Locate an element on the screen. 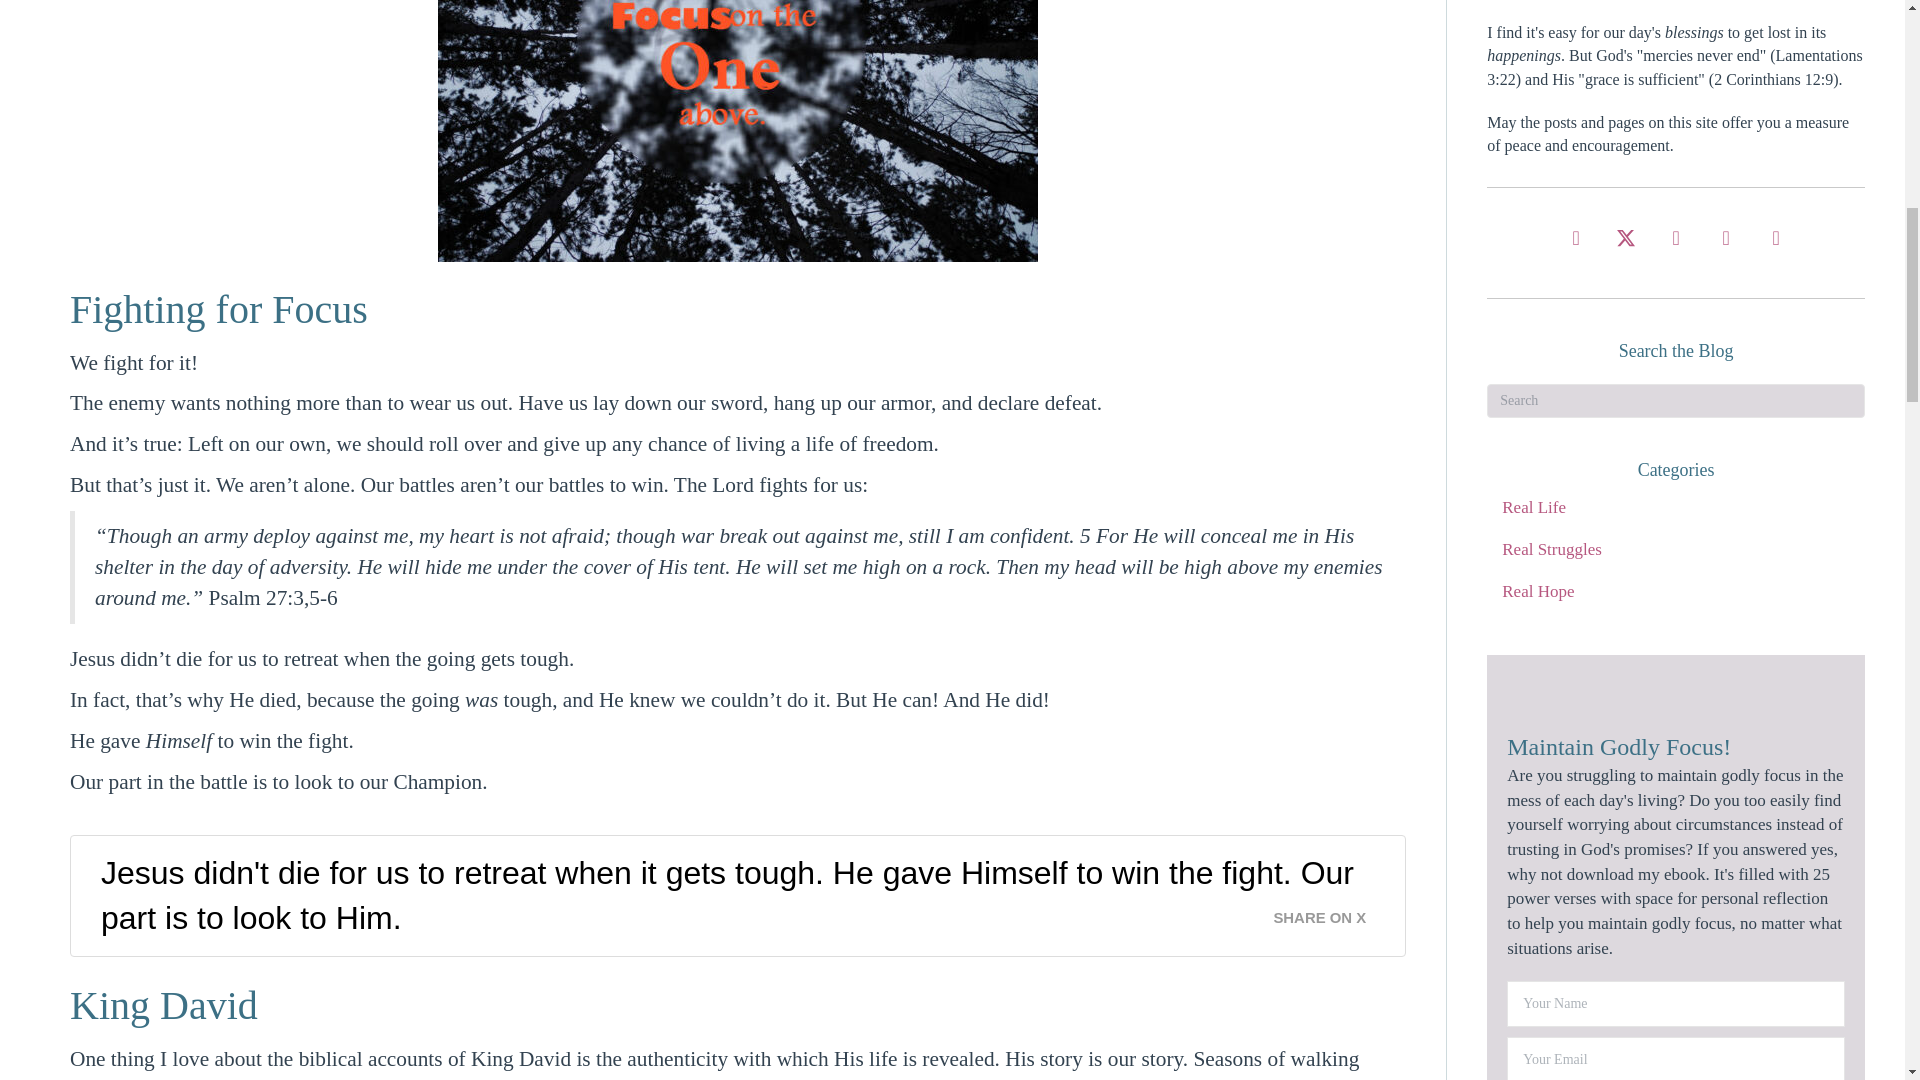 This screenshot has height=1080, width=1920. Facebook is located at coordinates (1575, 238).